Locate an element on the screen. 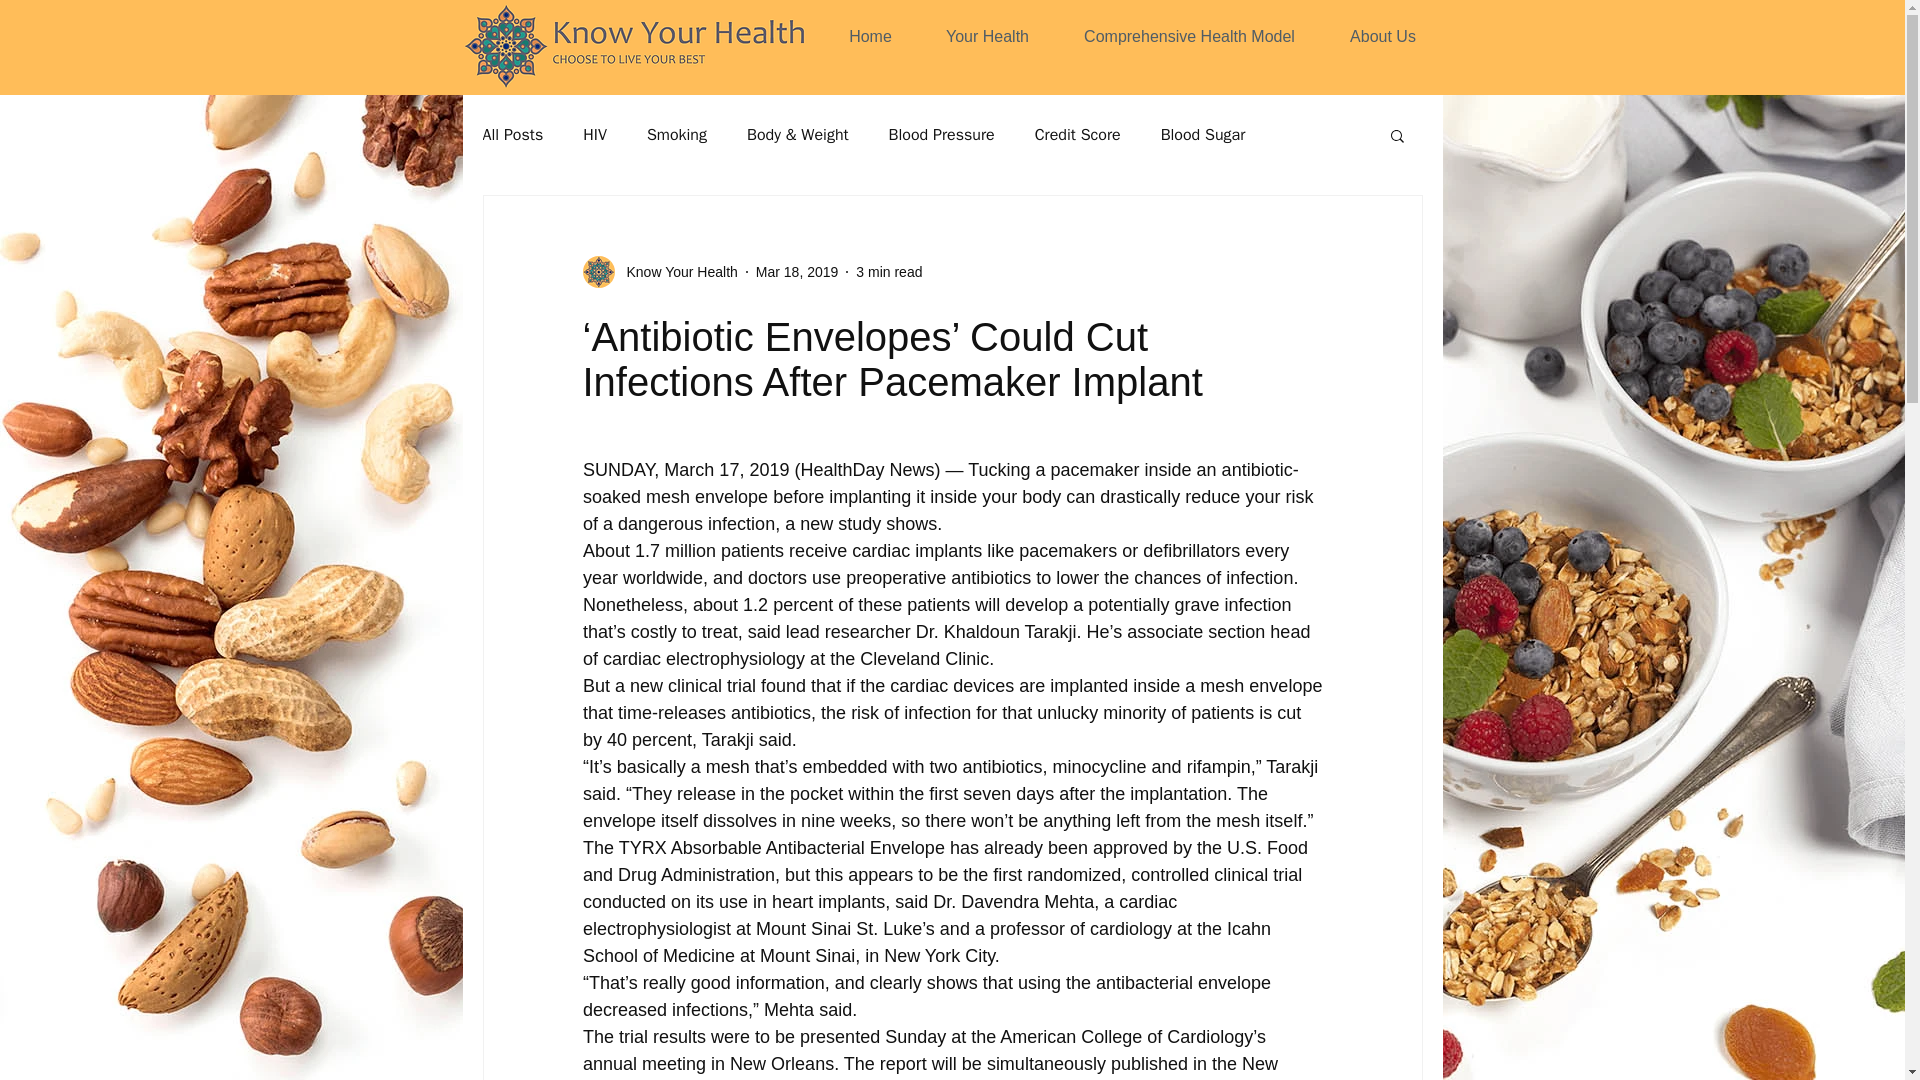  Blood Sugar is located at coordinates (1204, 134).